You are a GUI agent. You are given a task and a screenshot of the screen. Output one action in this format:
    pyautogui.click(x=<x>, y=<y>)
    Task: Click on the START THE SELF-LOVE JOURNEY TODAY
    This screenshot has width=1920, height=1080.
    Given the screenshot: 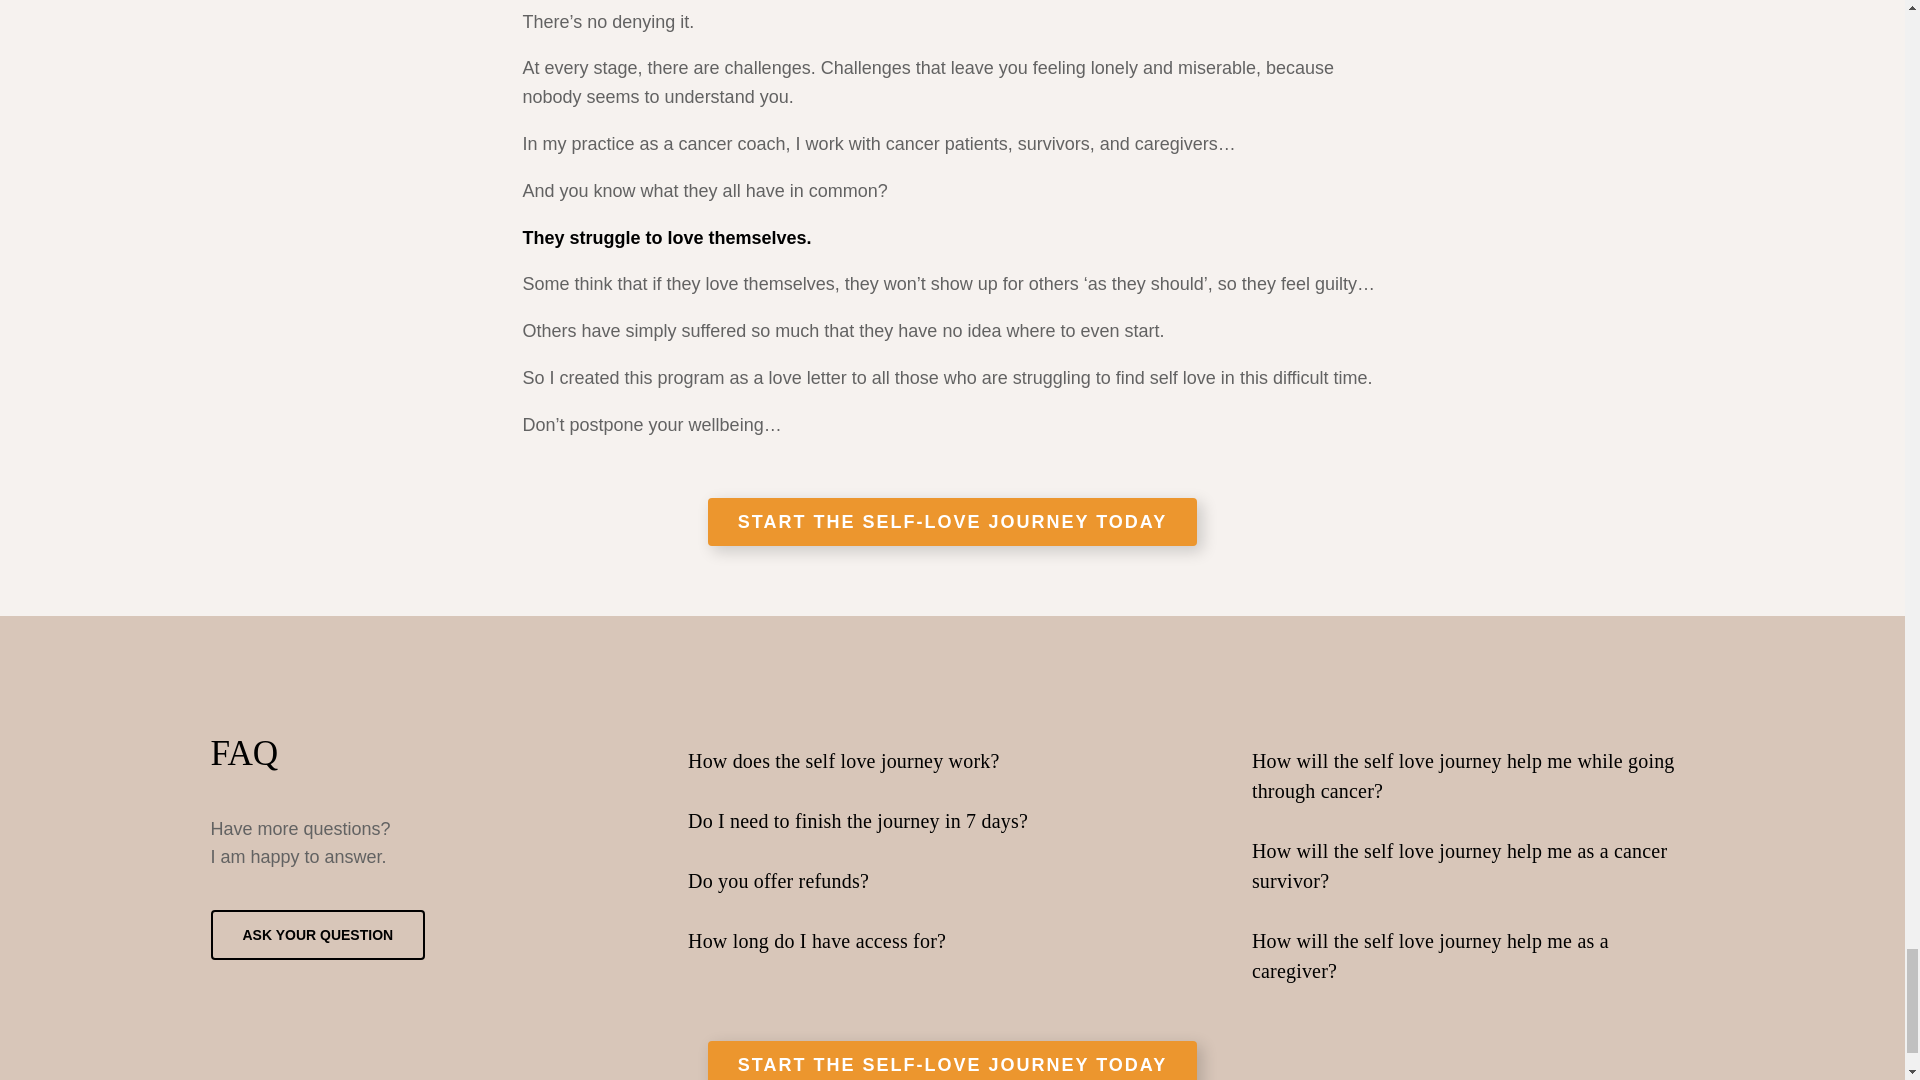 What is the action you would take?
    pyautogui.click(x=952, y=522)
    